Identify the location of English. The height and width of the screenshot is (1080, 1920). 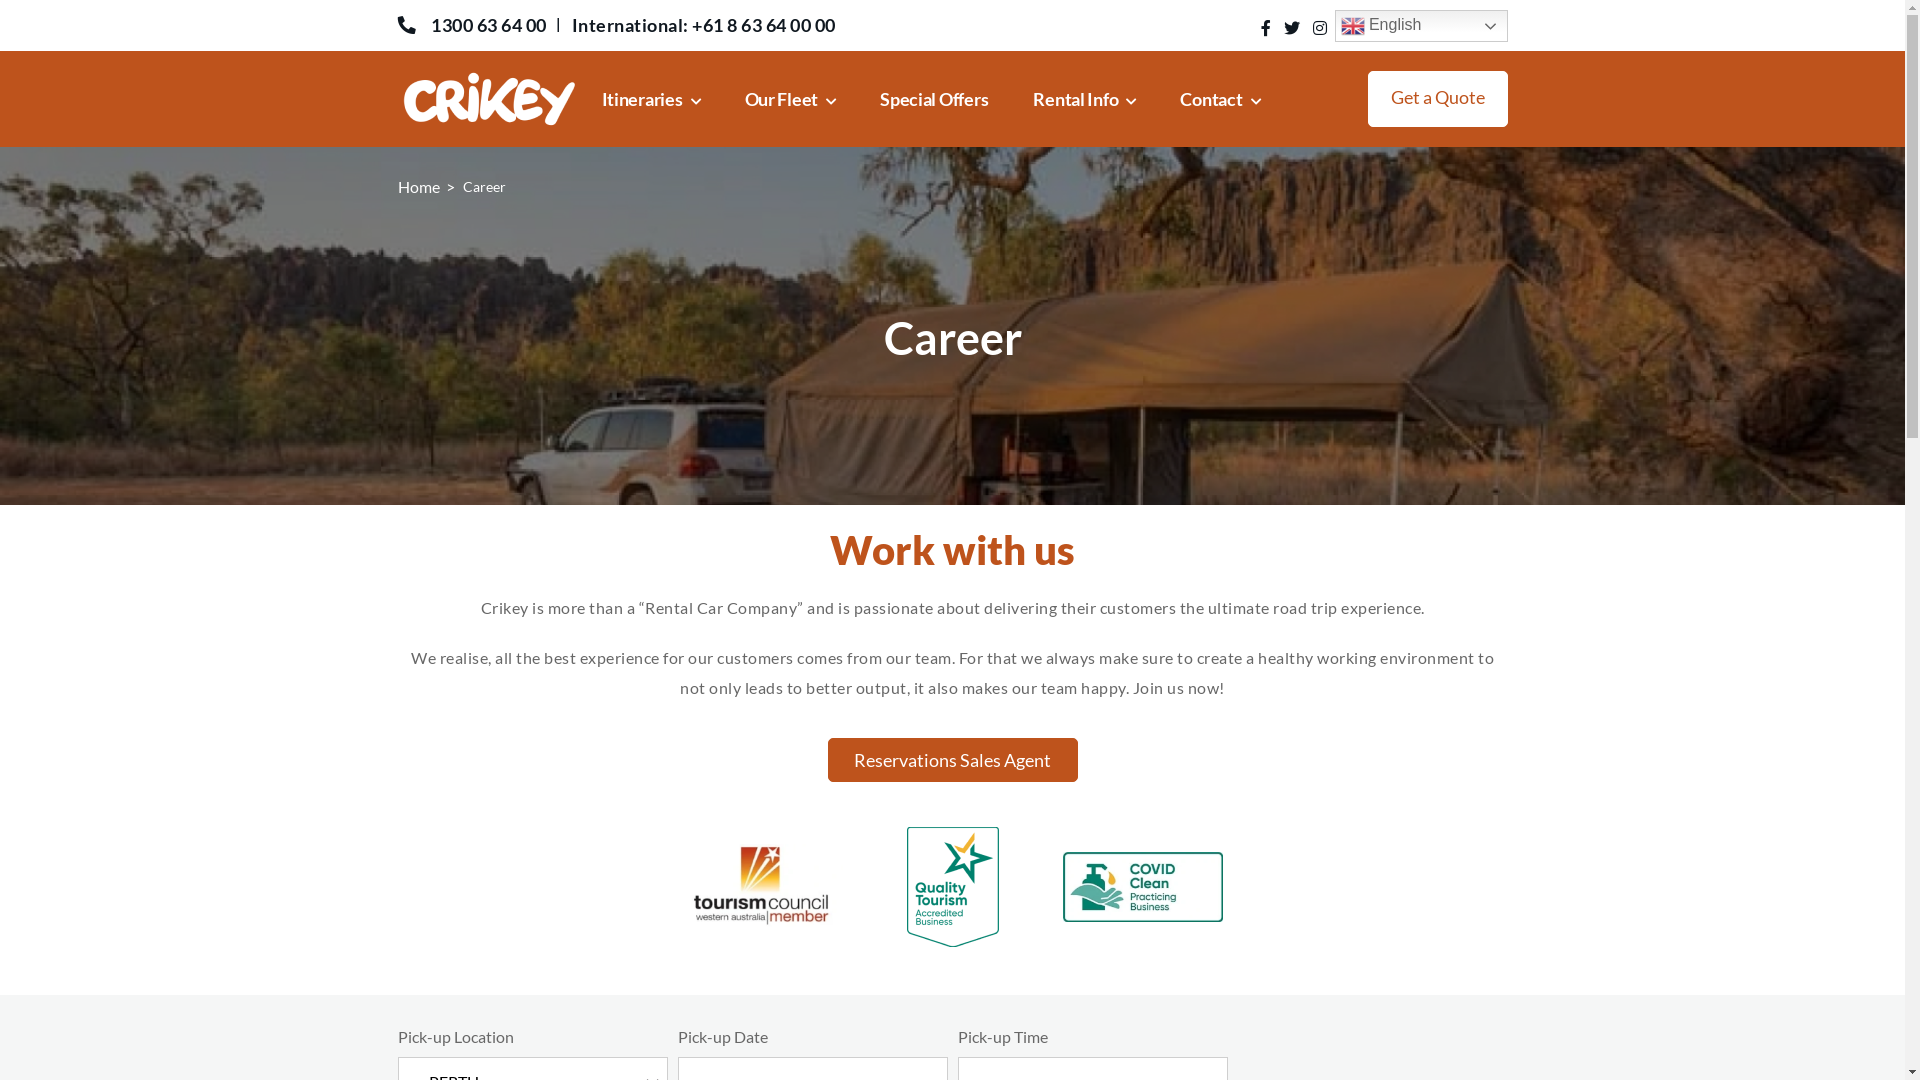
(1420, 26).